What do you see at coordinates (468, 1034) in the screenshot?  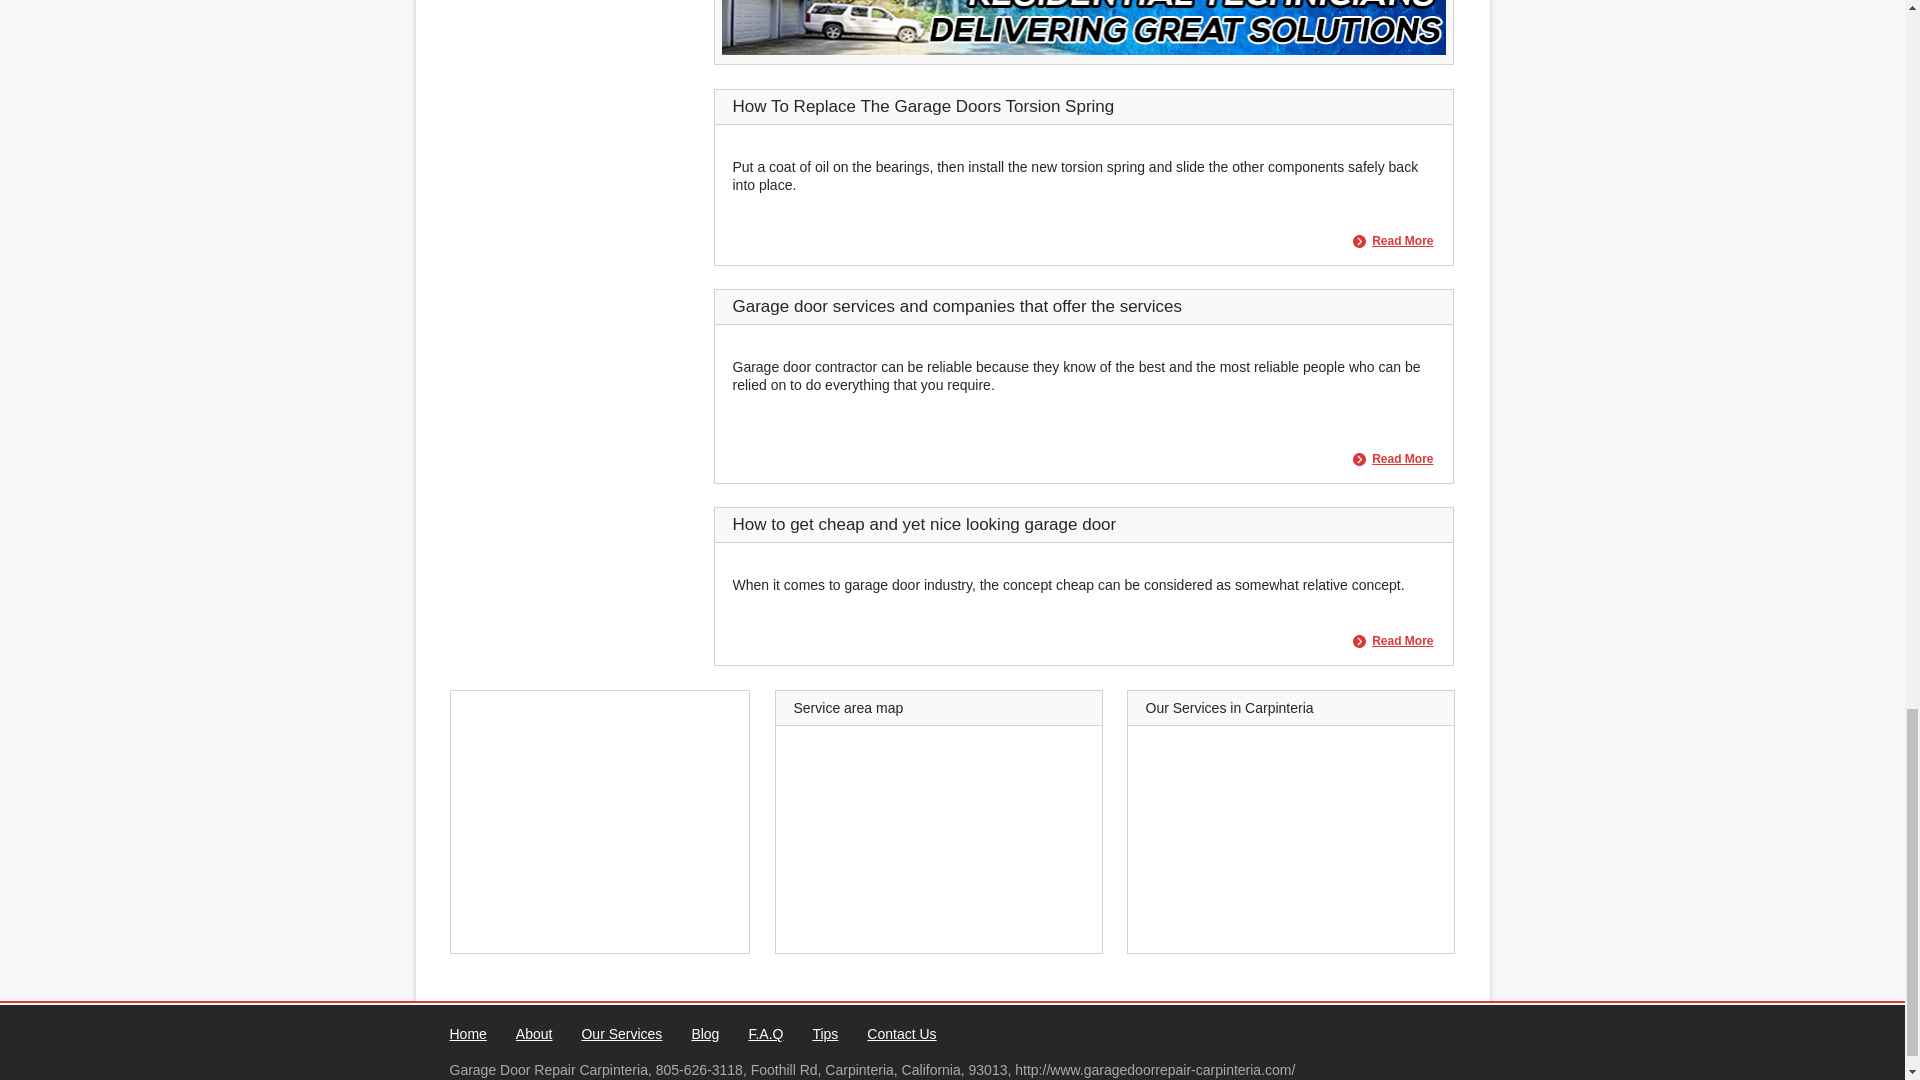 I see `Home` at bounding box center [468, 1034].